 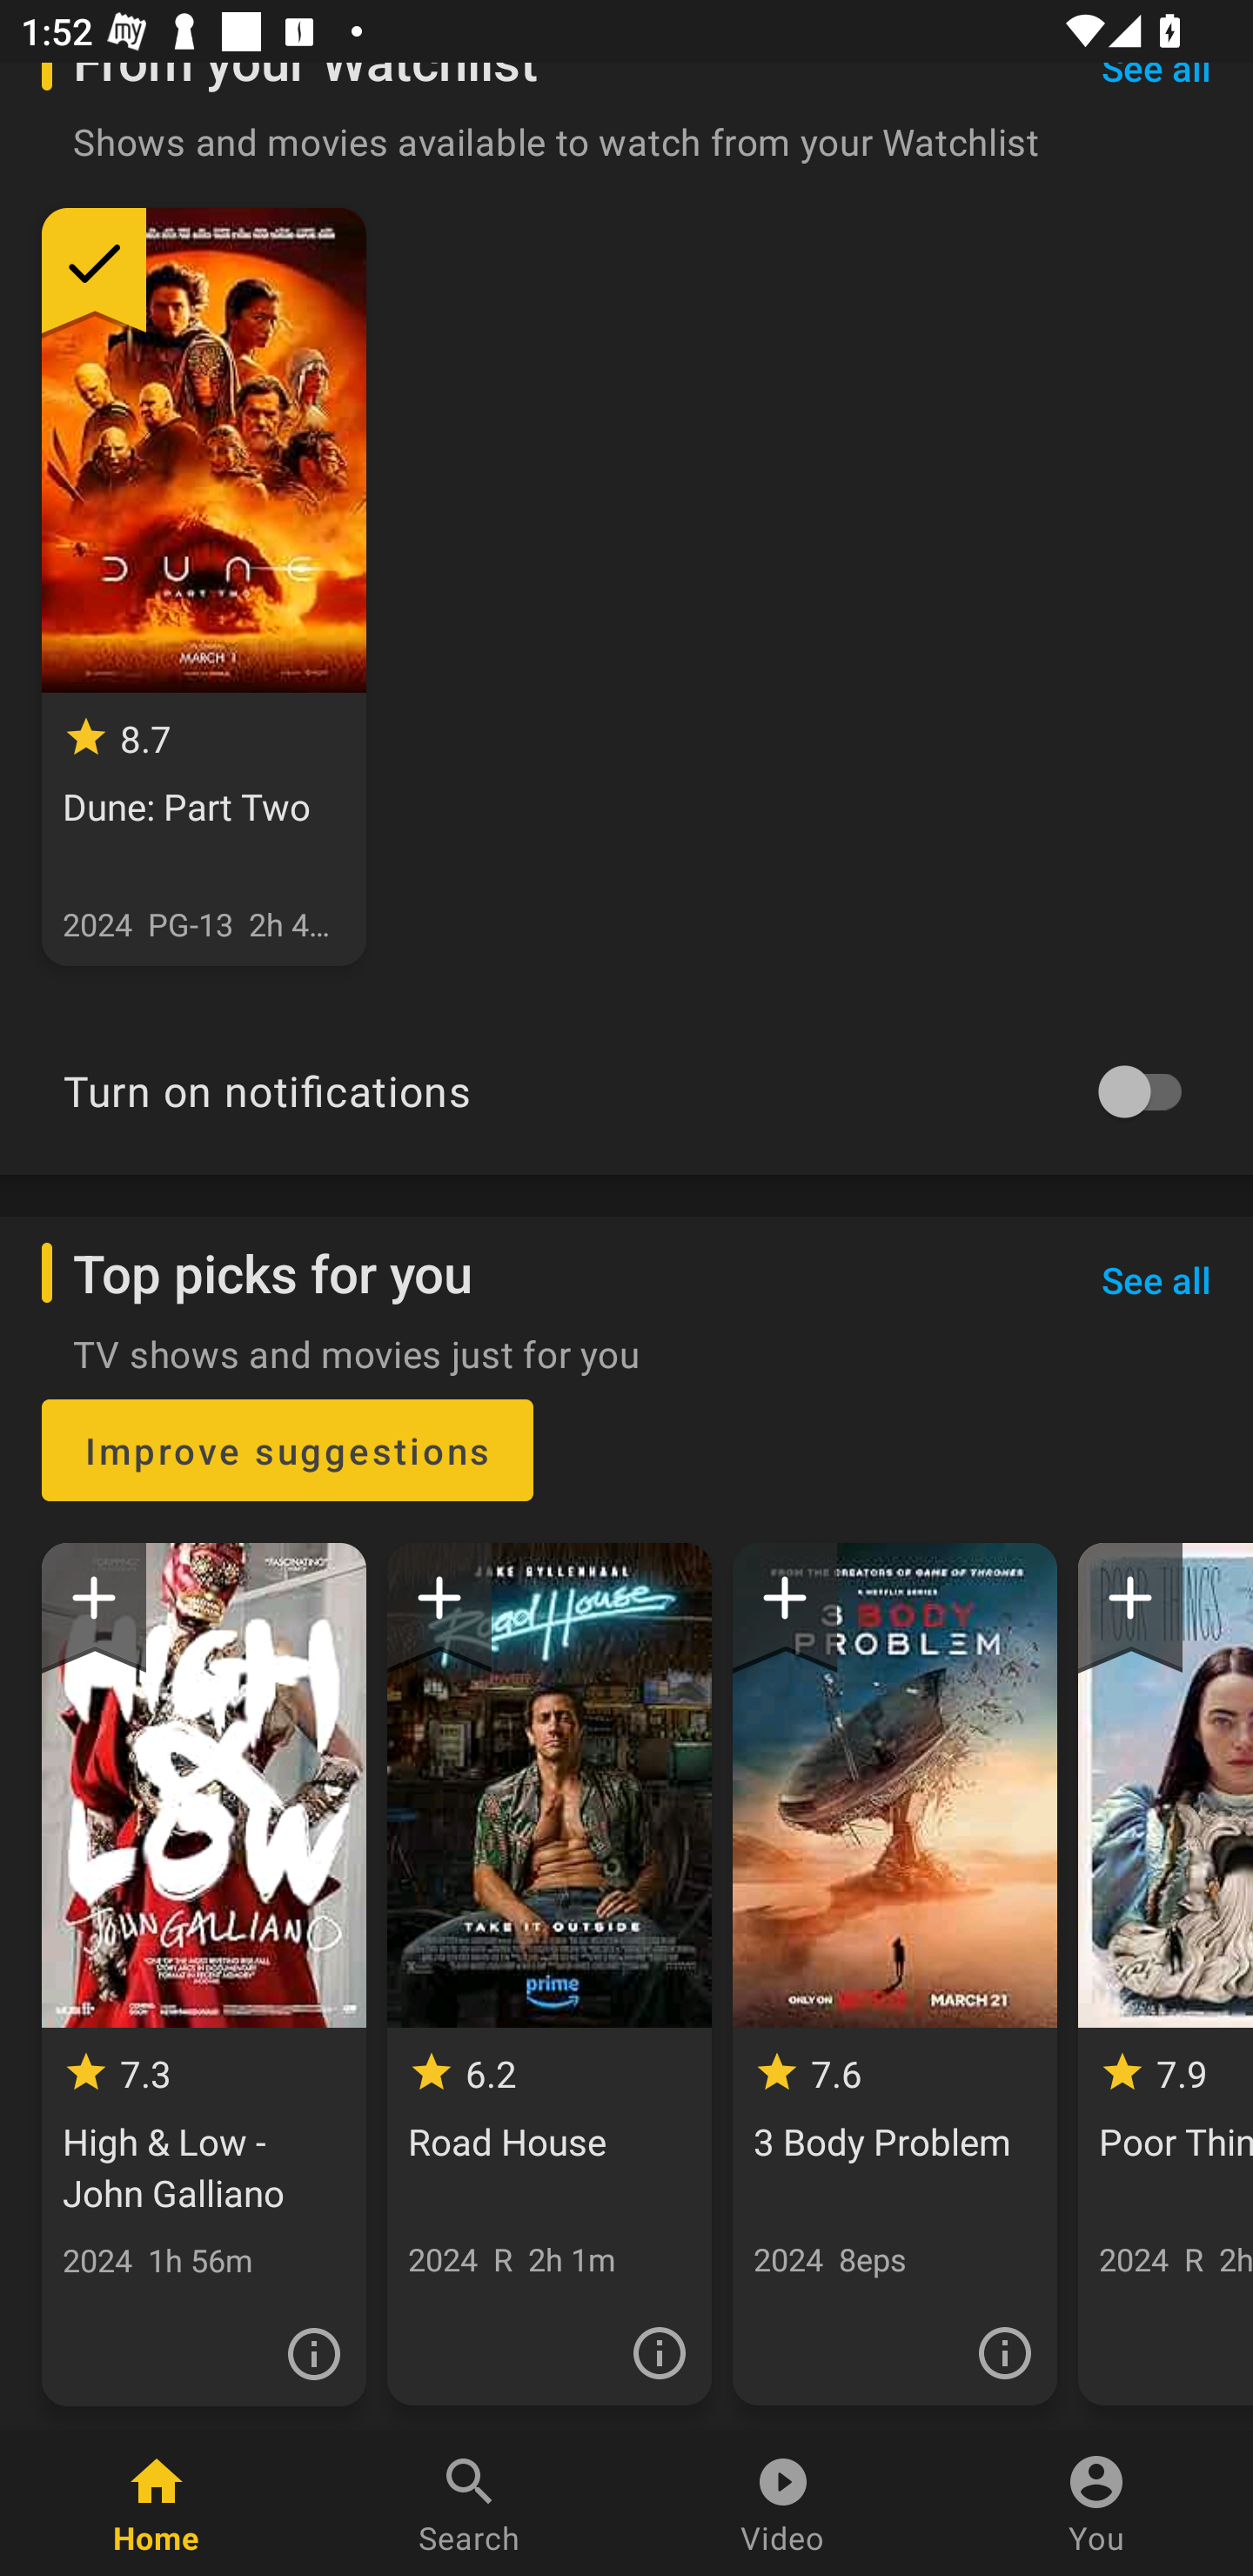 What do you see at coordinates (548, 1974) in the screenshot?
I see `6.2 Road House 2024  R  2h 1m` at bounding box center [548, 1974].